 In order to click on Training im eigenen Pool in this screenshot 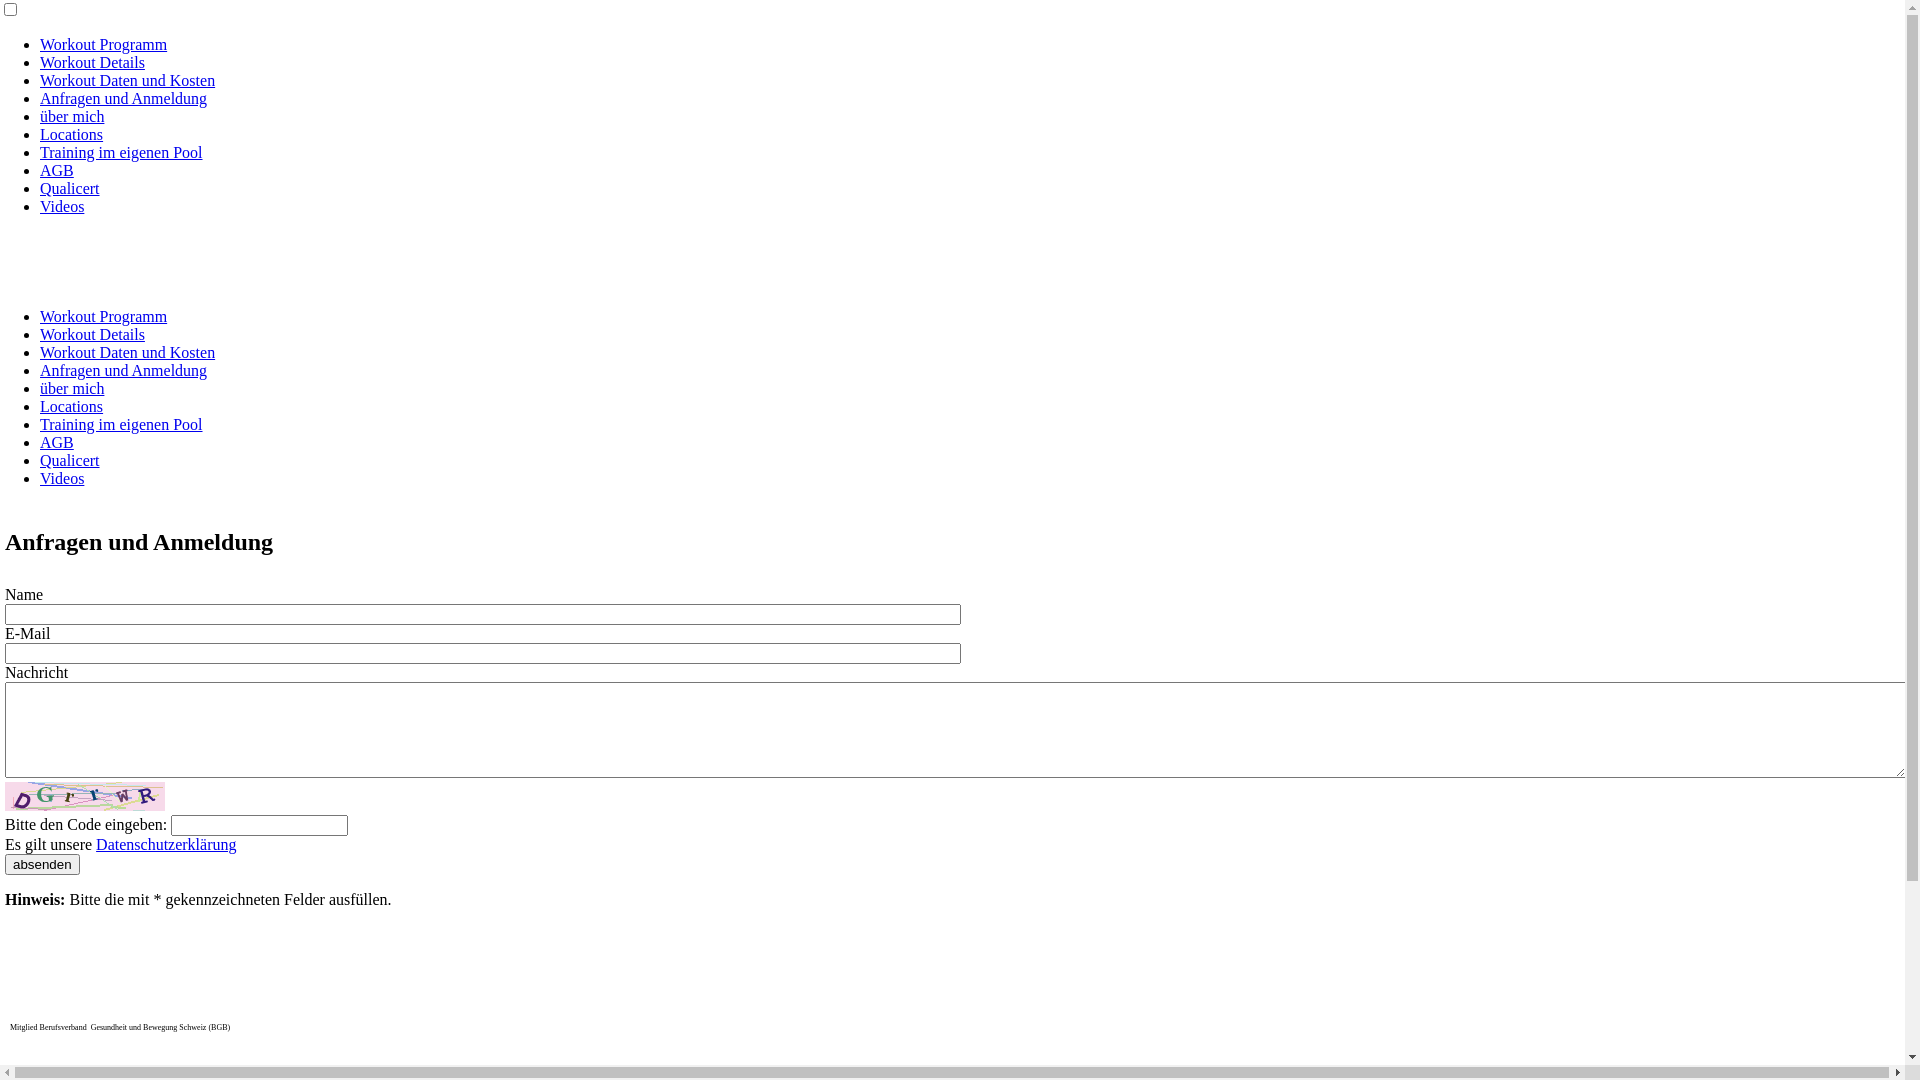, I will do `click(122, 152)`.